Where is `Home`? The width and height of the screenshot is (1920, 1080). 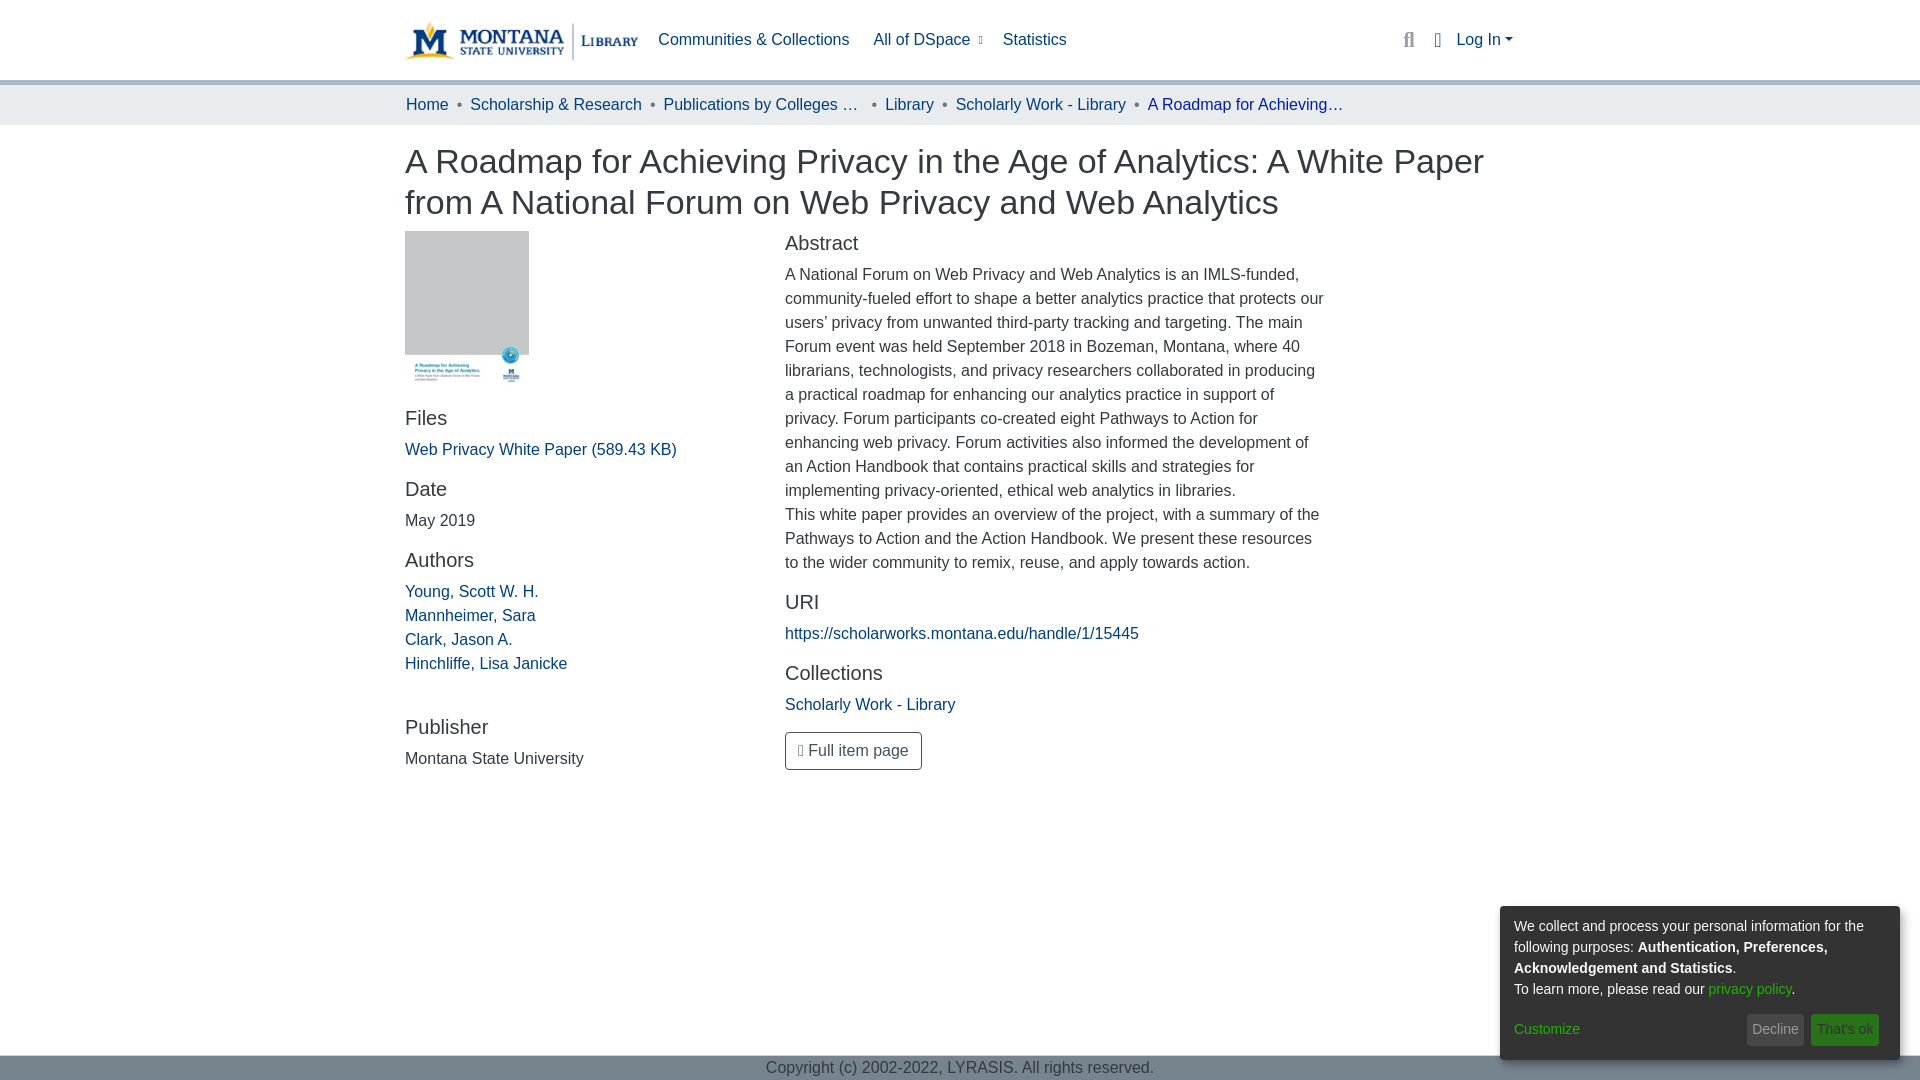
Home is located at coordinates (427, 104).